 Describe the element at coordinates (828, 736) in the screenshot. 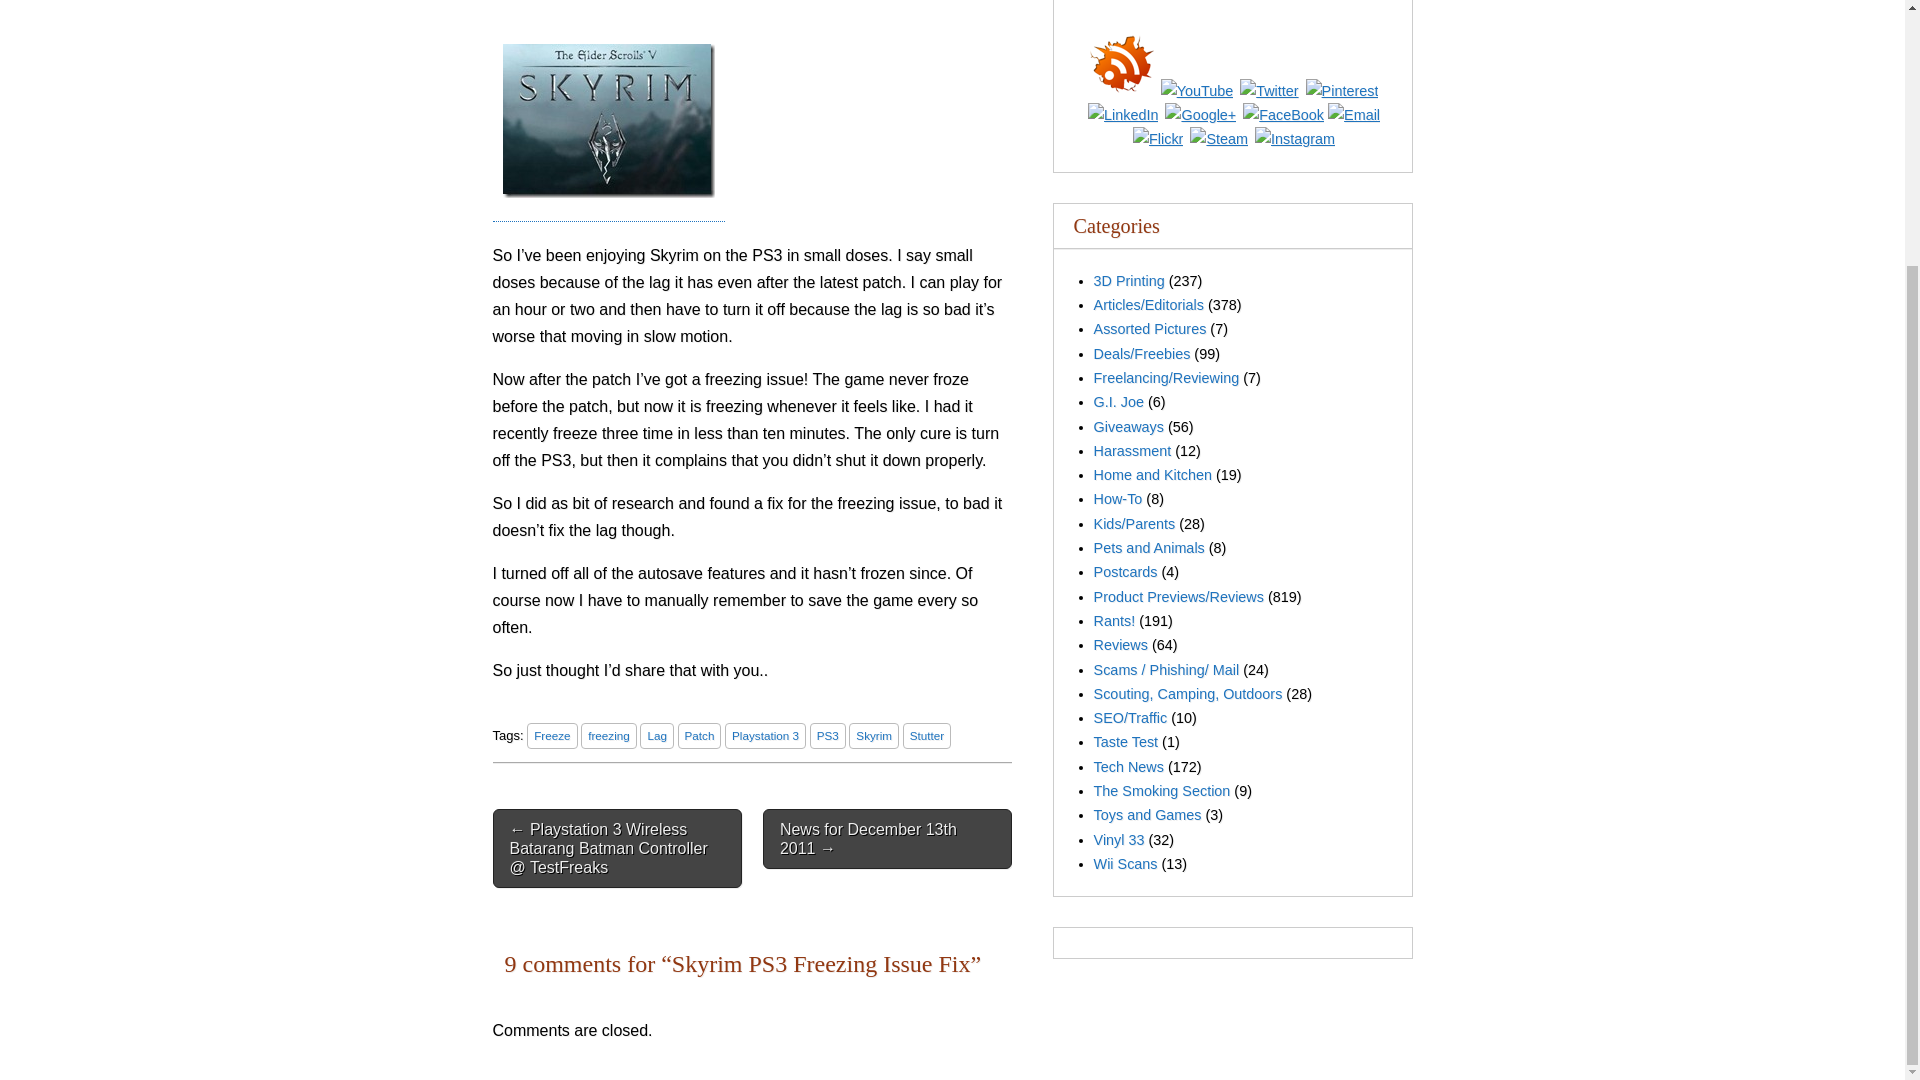

I see `PS3` at that location.